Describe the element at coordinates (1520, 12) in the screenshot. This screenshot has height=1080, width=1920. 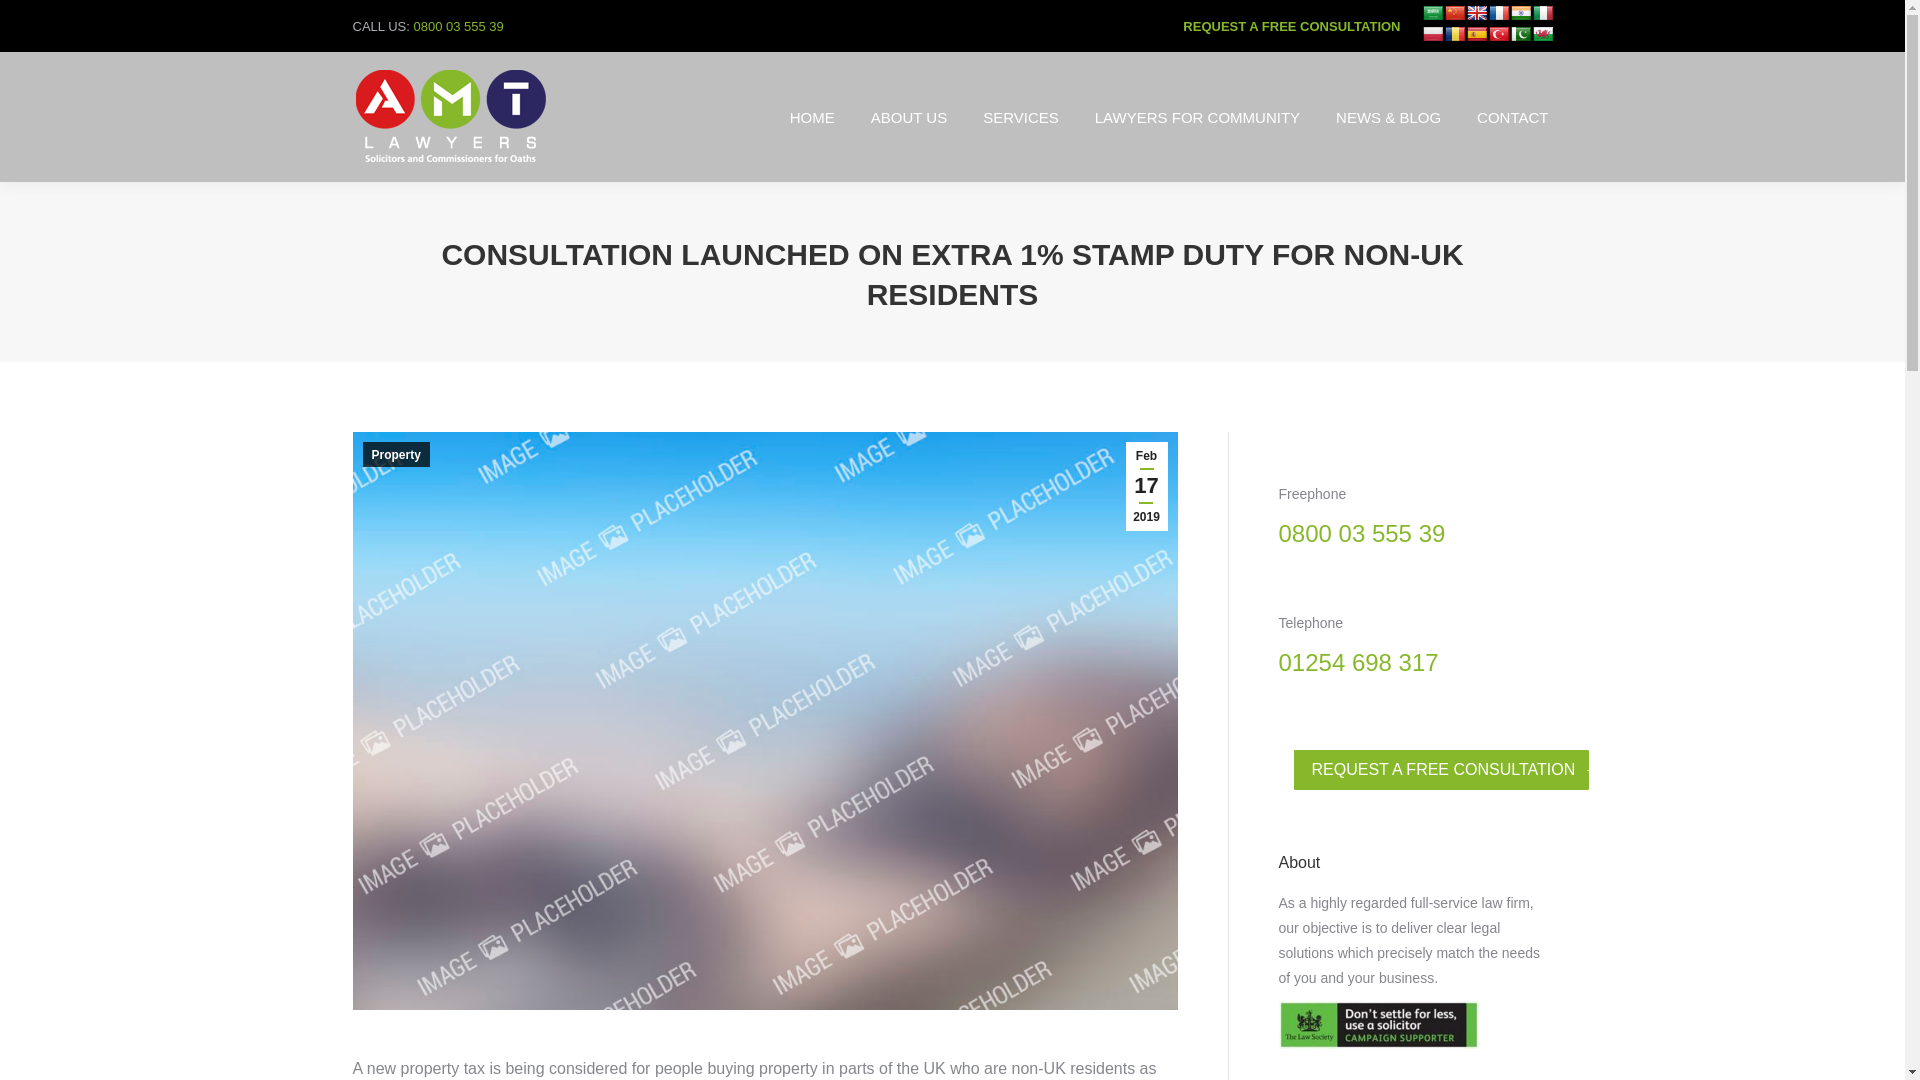
I see `Hindi` at that location.